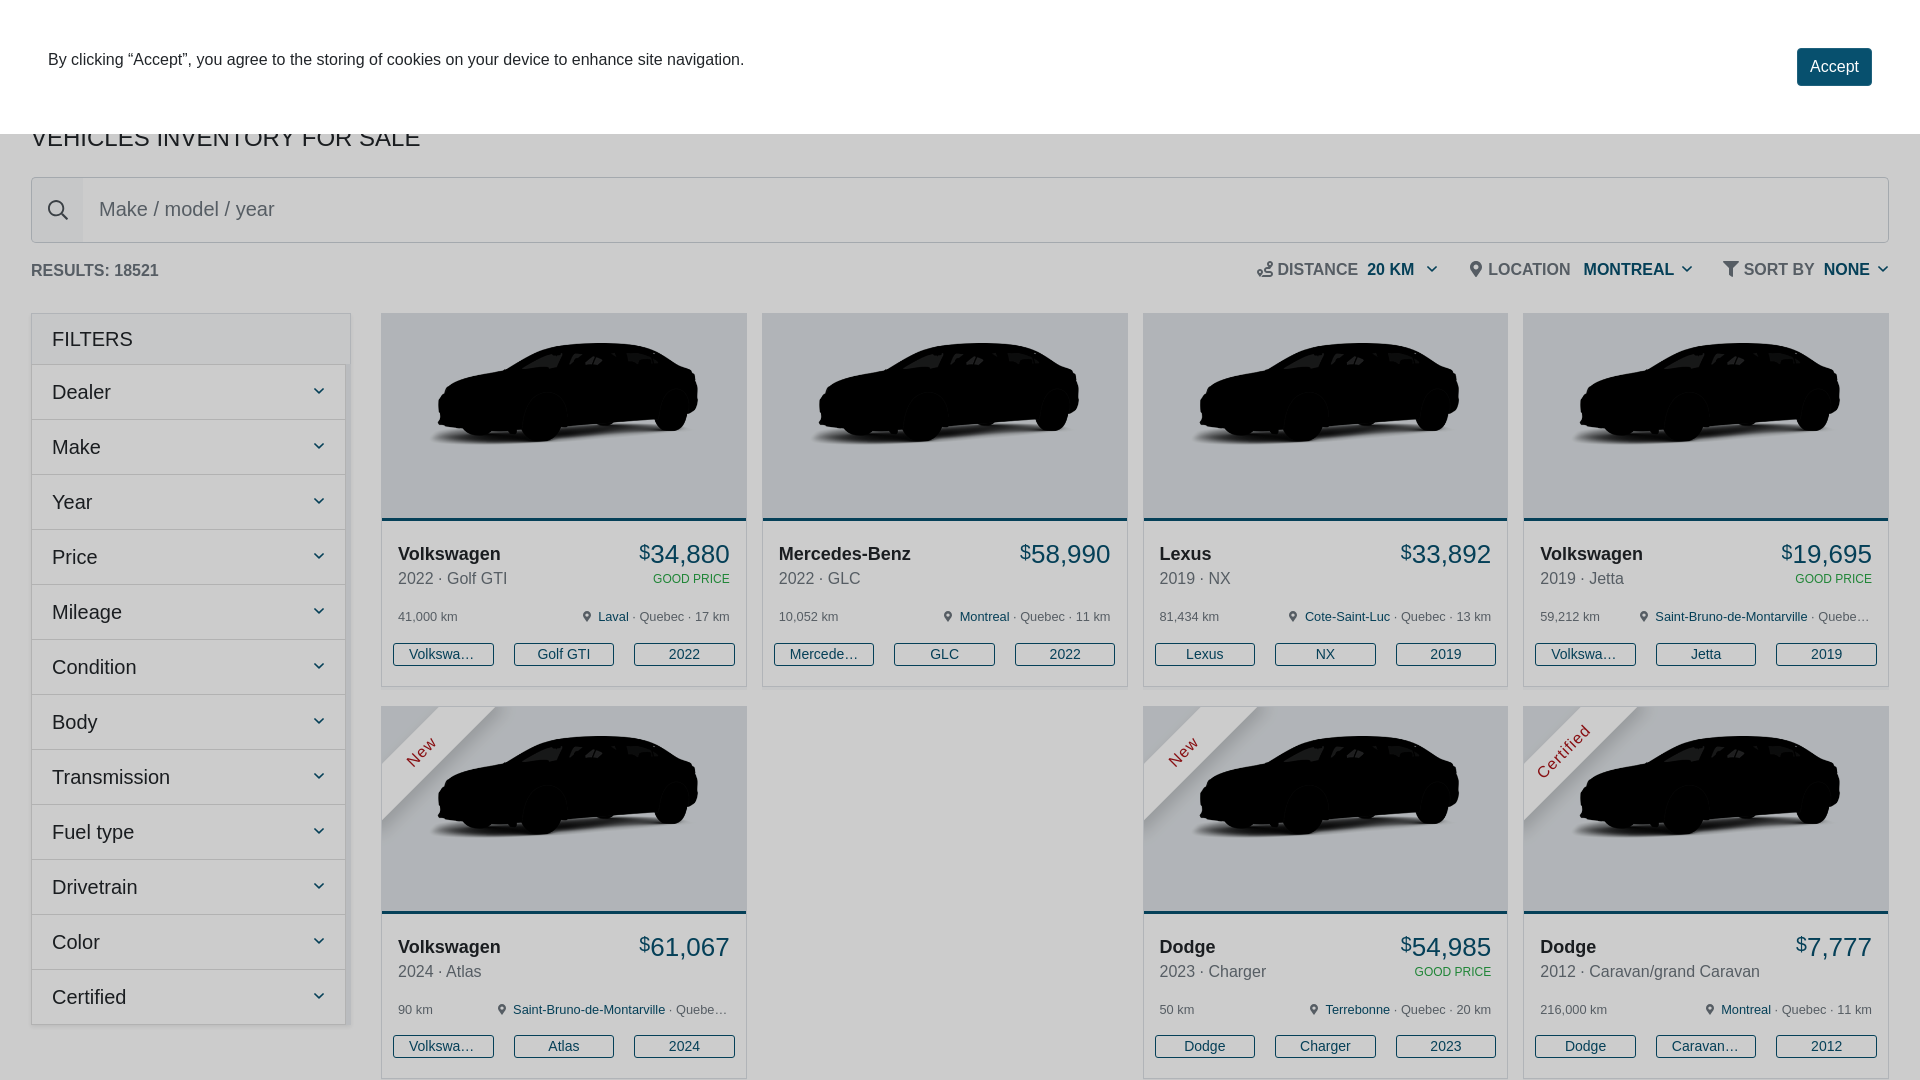  Describe the element at coordinates (564, 1046) in the screenshot. I see `Atlas` at that location.